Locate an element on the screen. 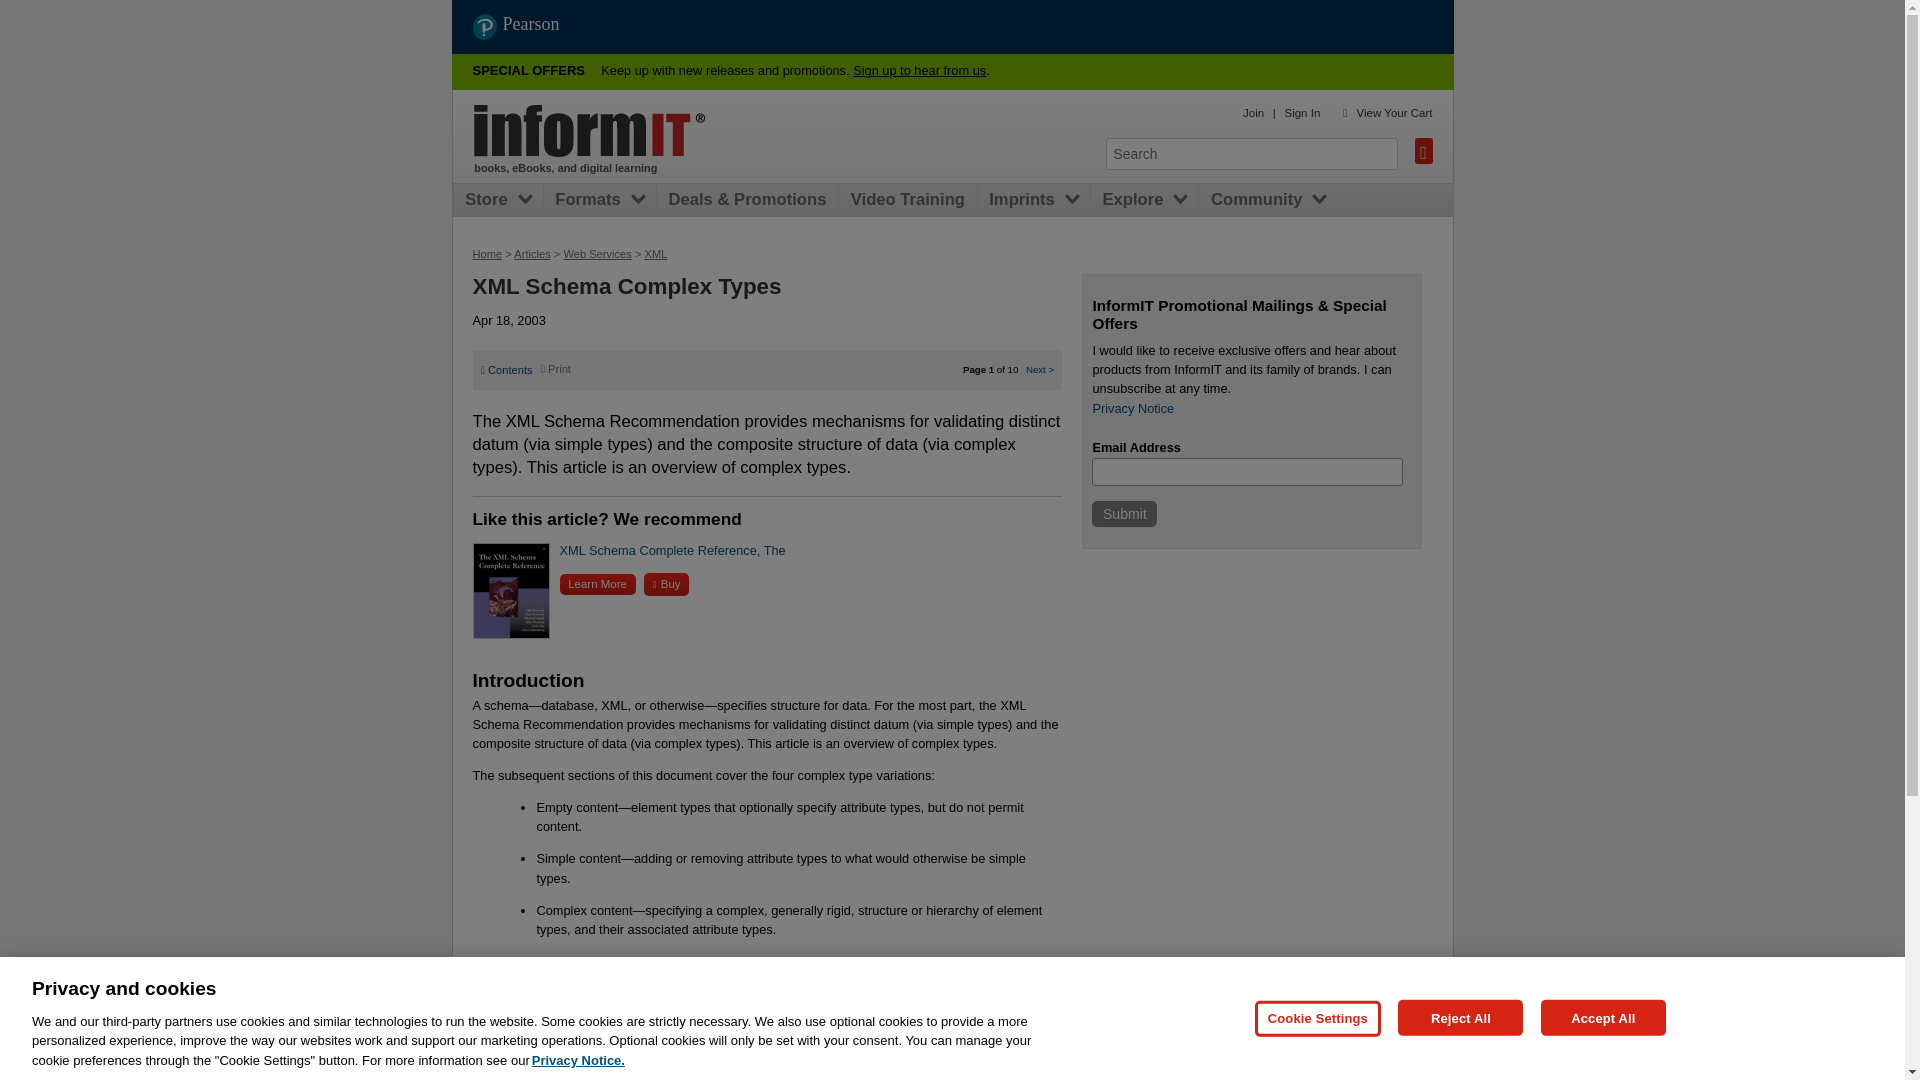 Image resolution: width=1920 pixels, height=1080 pixels. Join is located at coordinates (1252, 112).